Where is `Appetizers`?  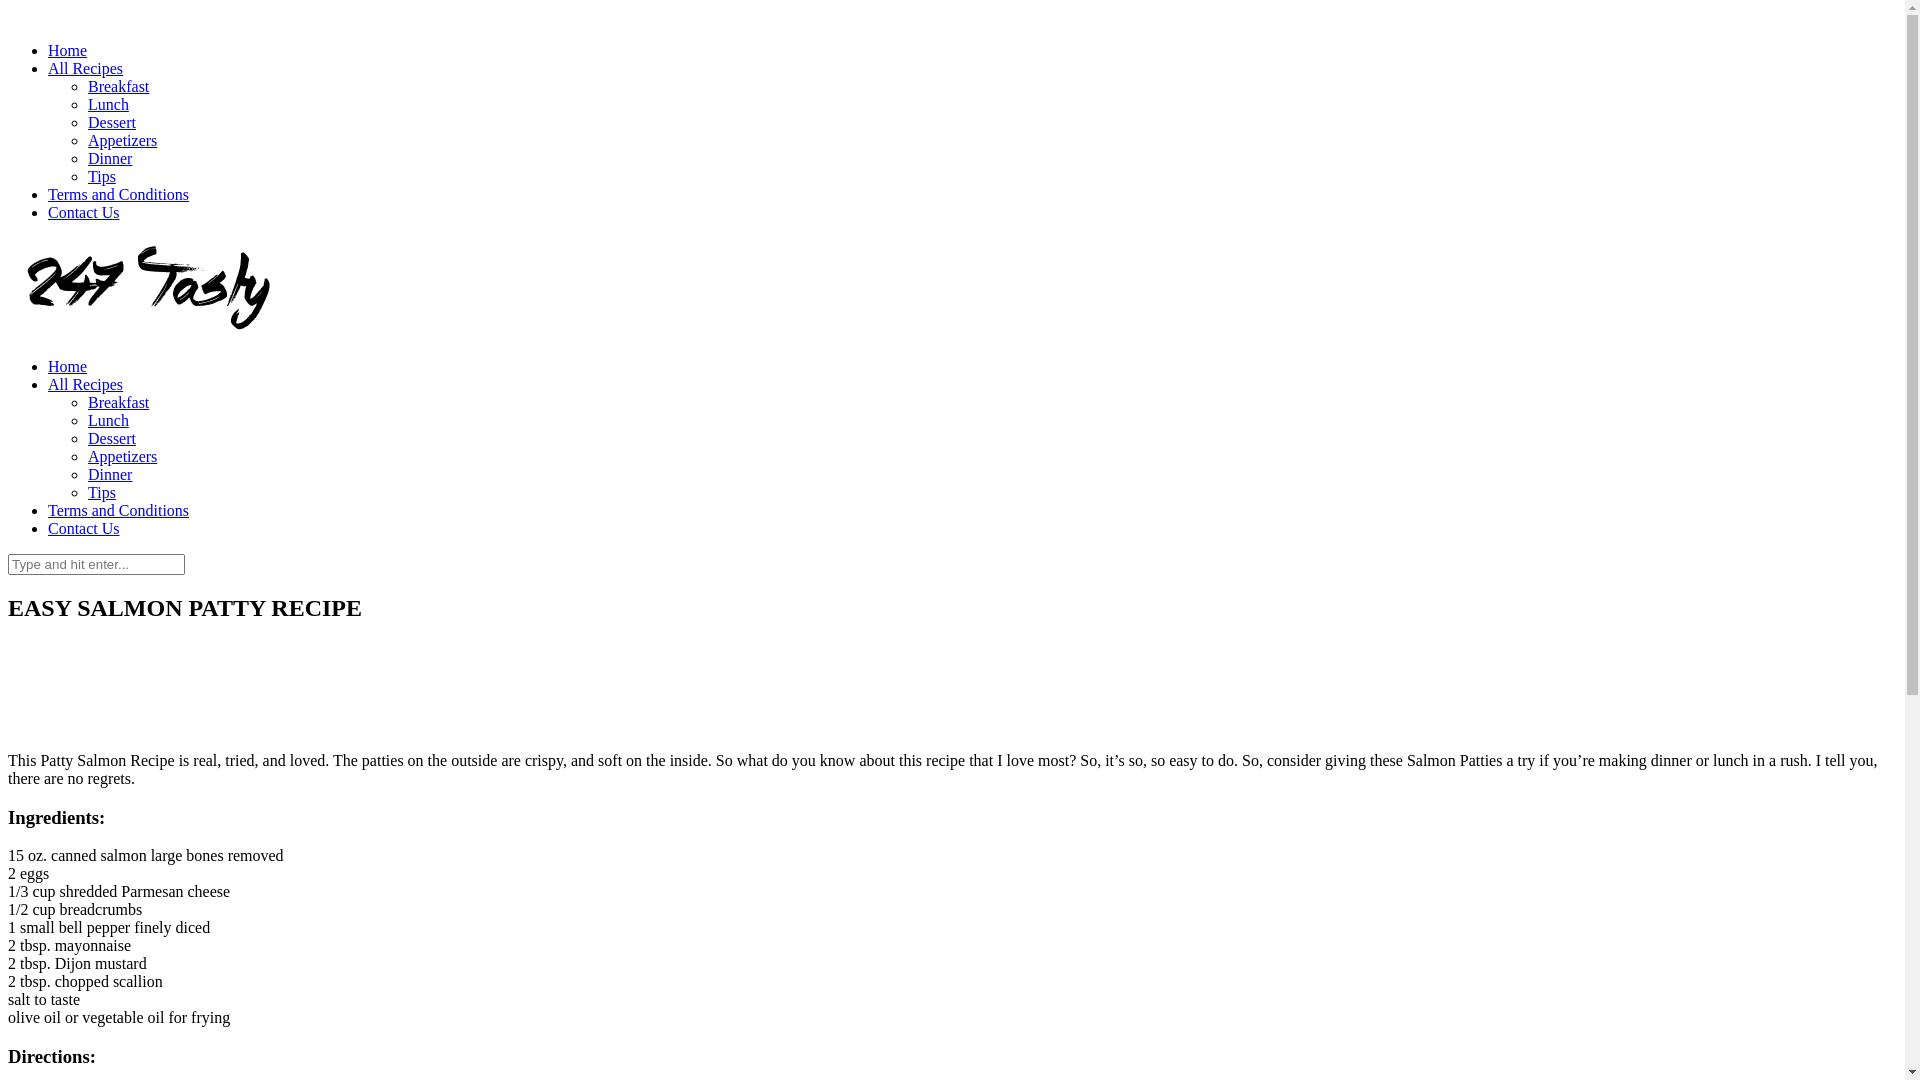 Appetizers is located at coordinates (122, 456).